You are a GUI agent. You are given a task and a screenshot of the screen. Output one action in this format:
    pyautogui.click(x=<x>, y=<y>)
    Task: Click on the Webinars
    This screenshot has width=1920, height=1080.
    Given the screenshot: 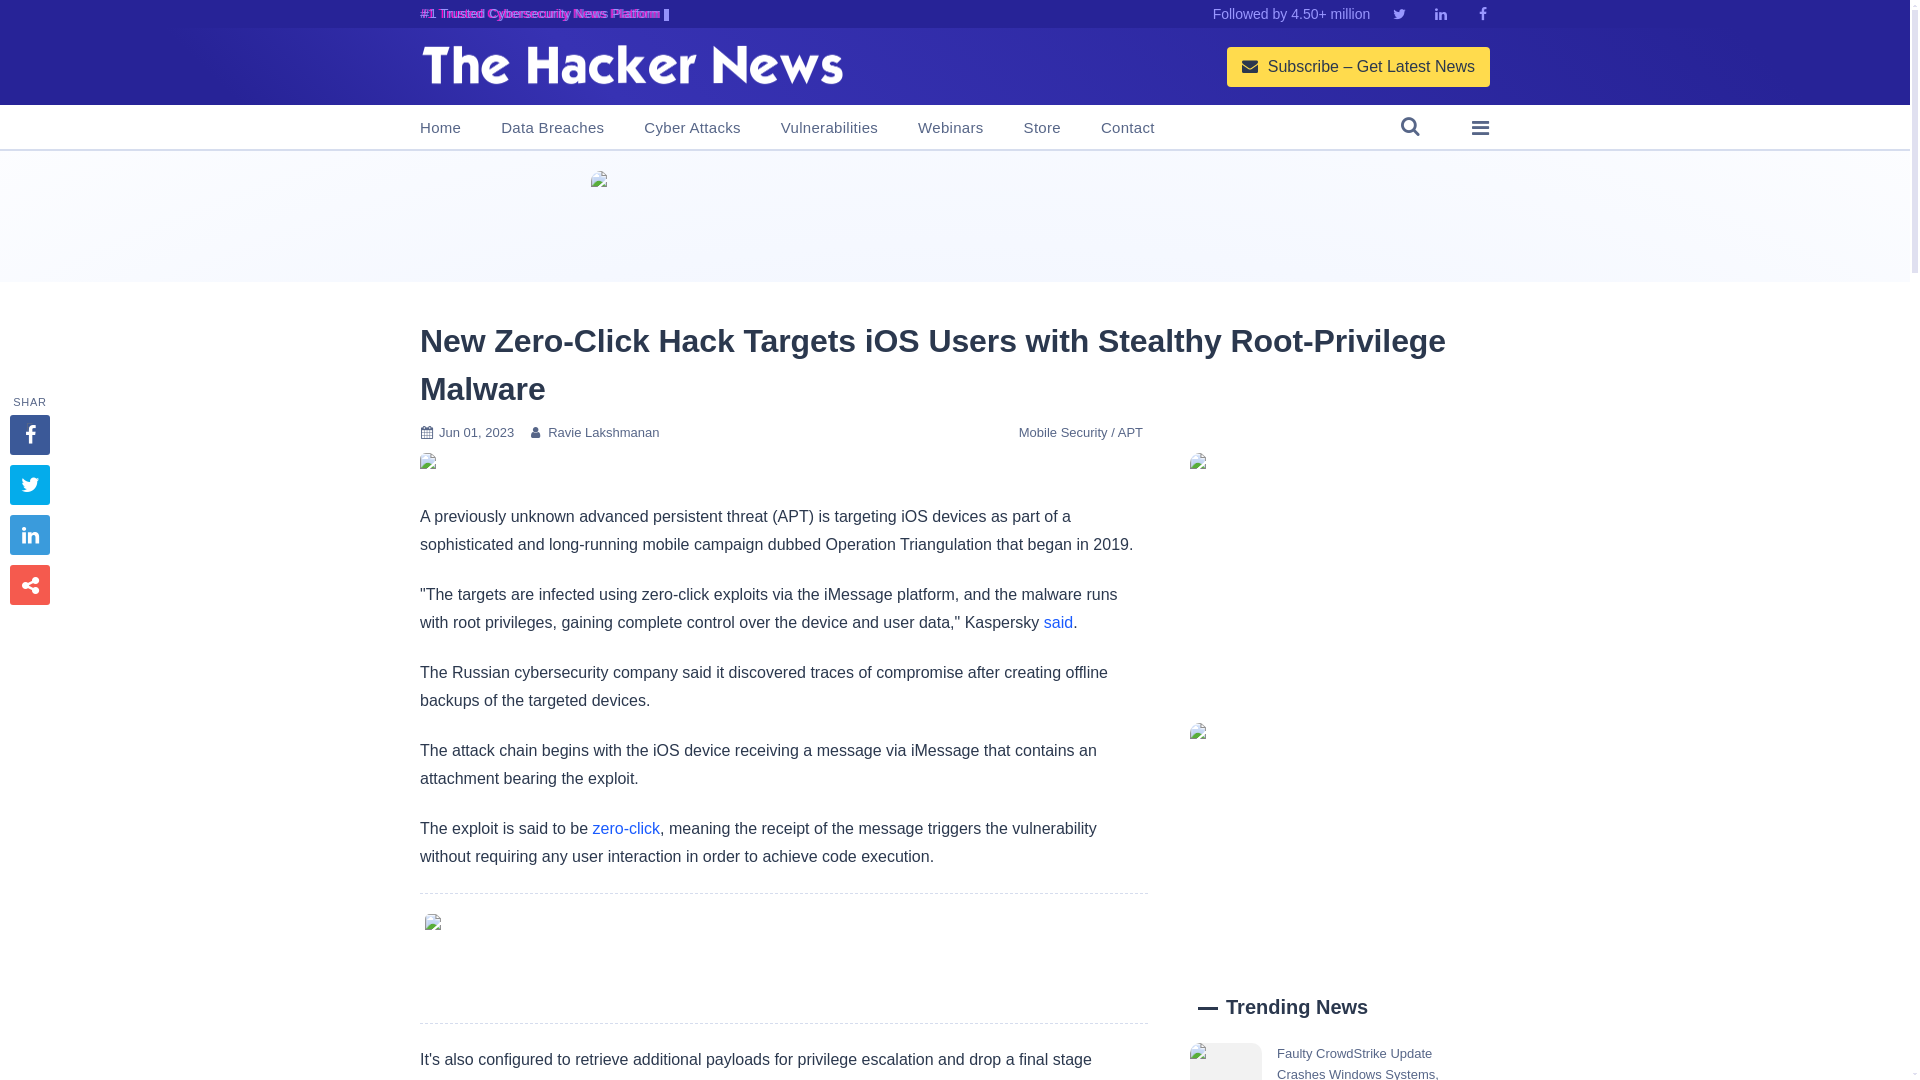 What is the action you would take?
    pyautogui.click(x=950, y=128)
    